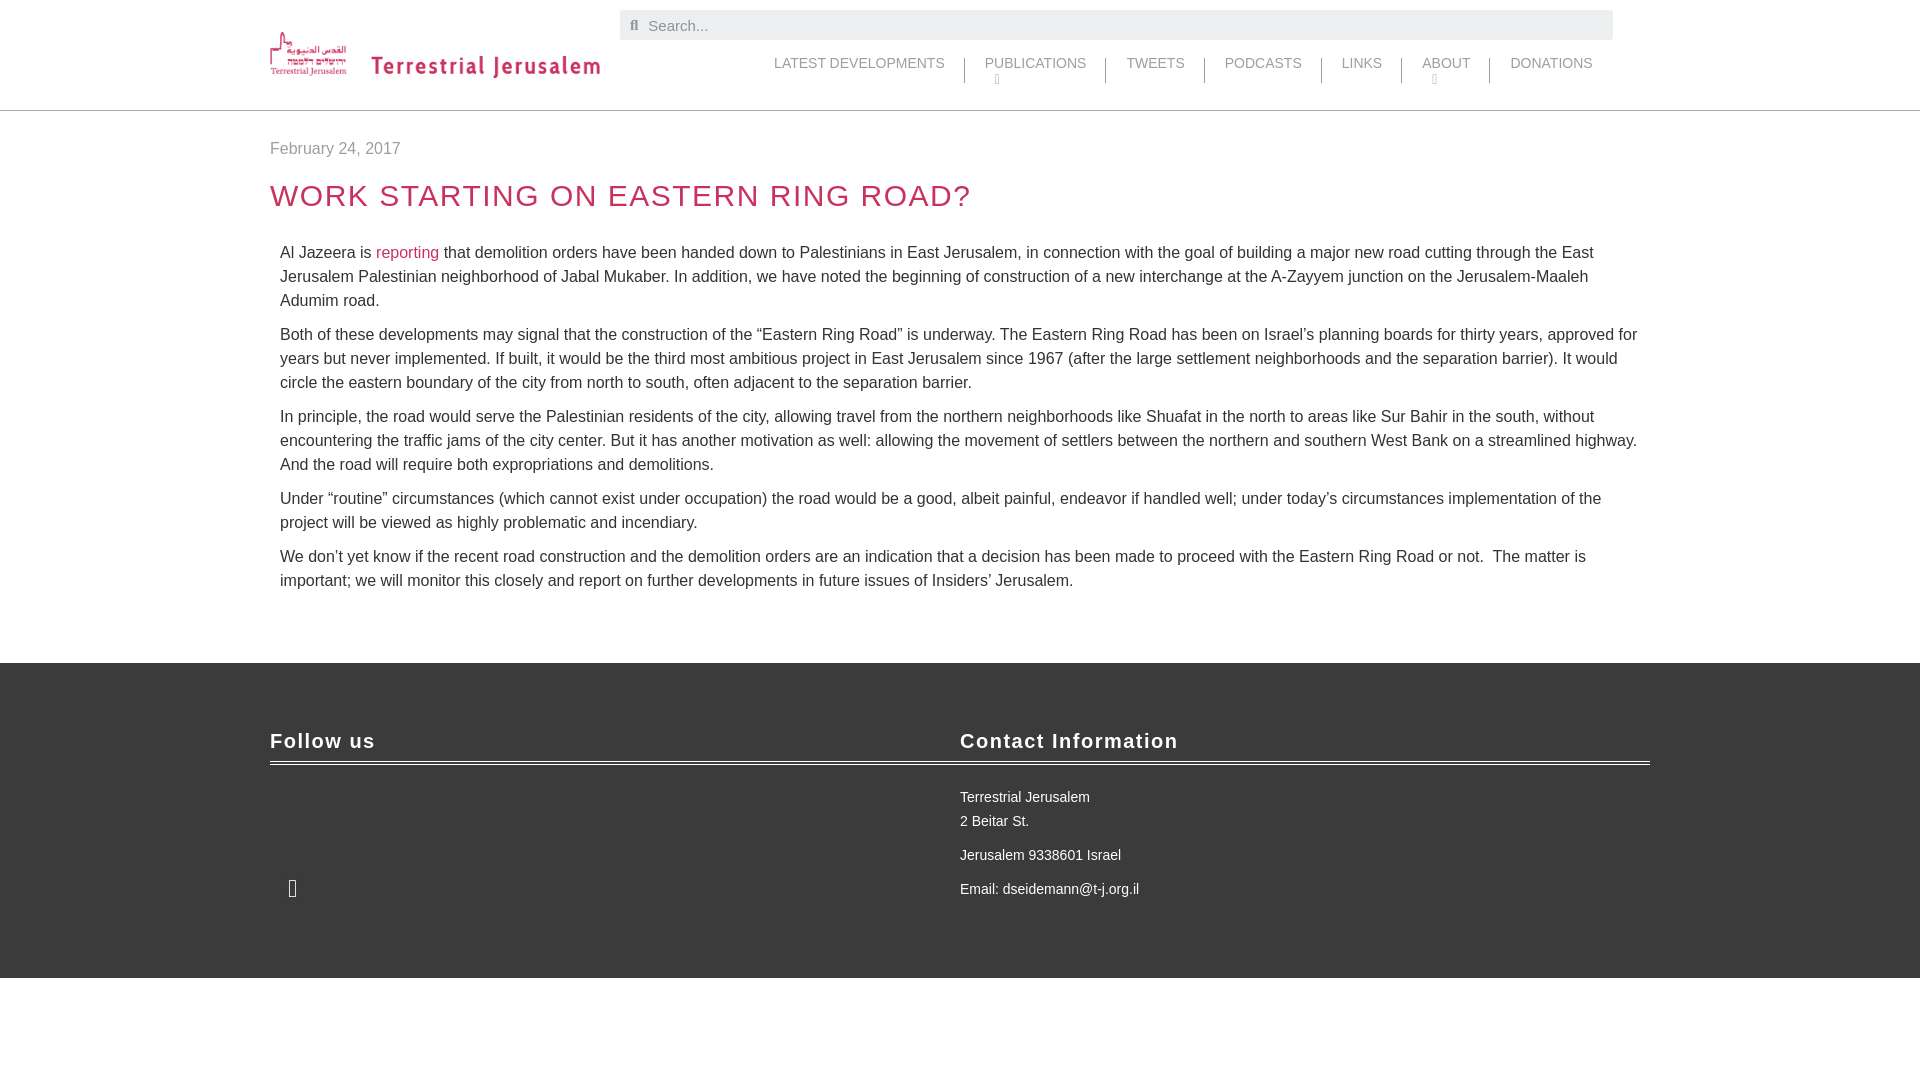  I want to click on PODCASTS, so click(1264, 70).